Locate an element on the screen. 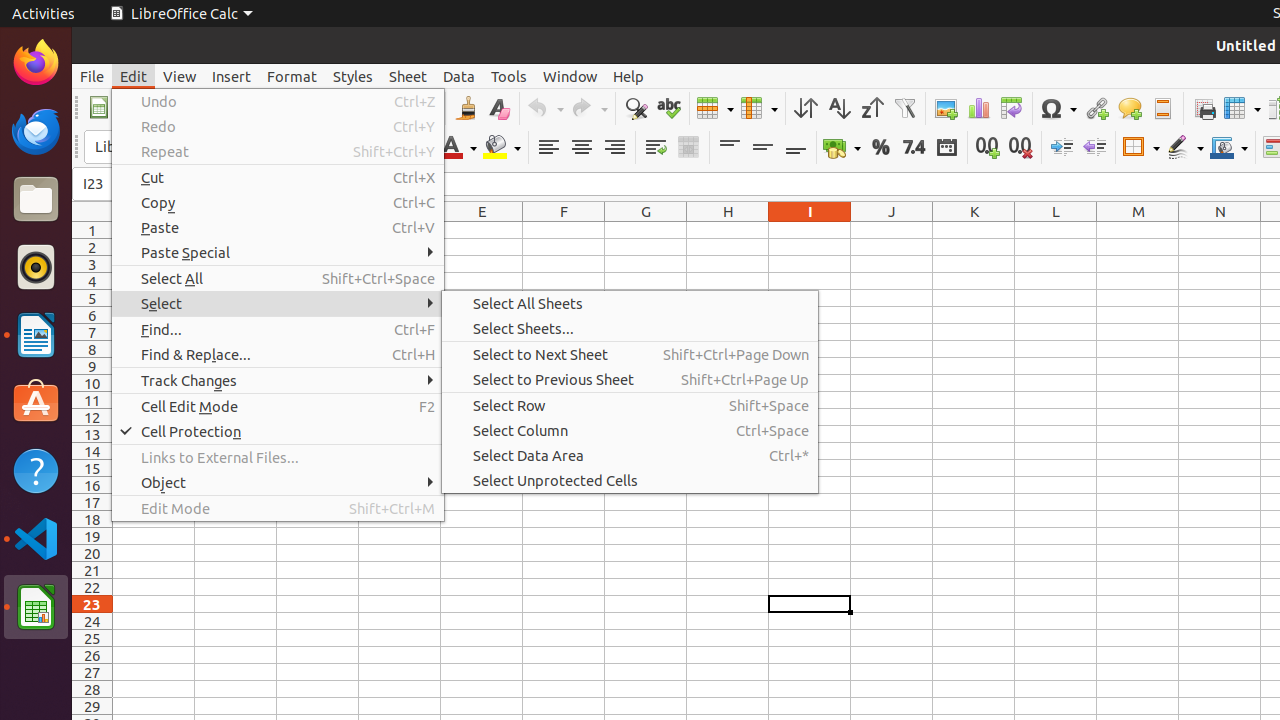  Print Area is located at coordinates (1204, 108).